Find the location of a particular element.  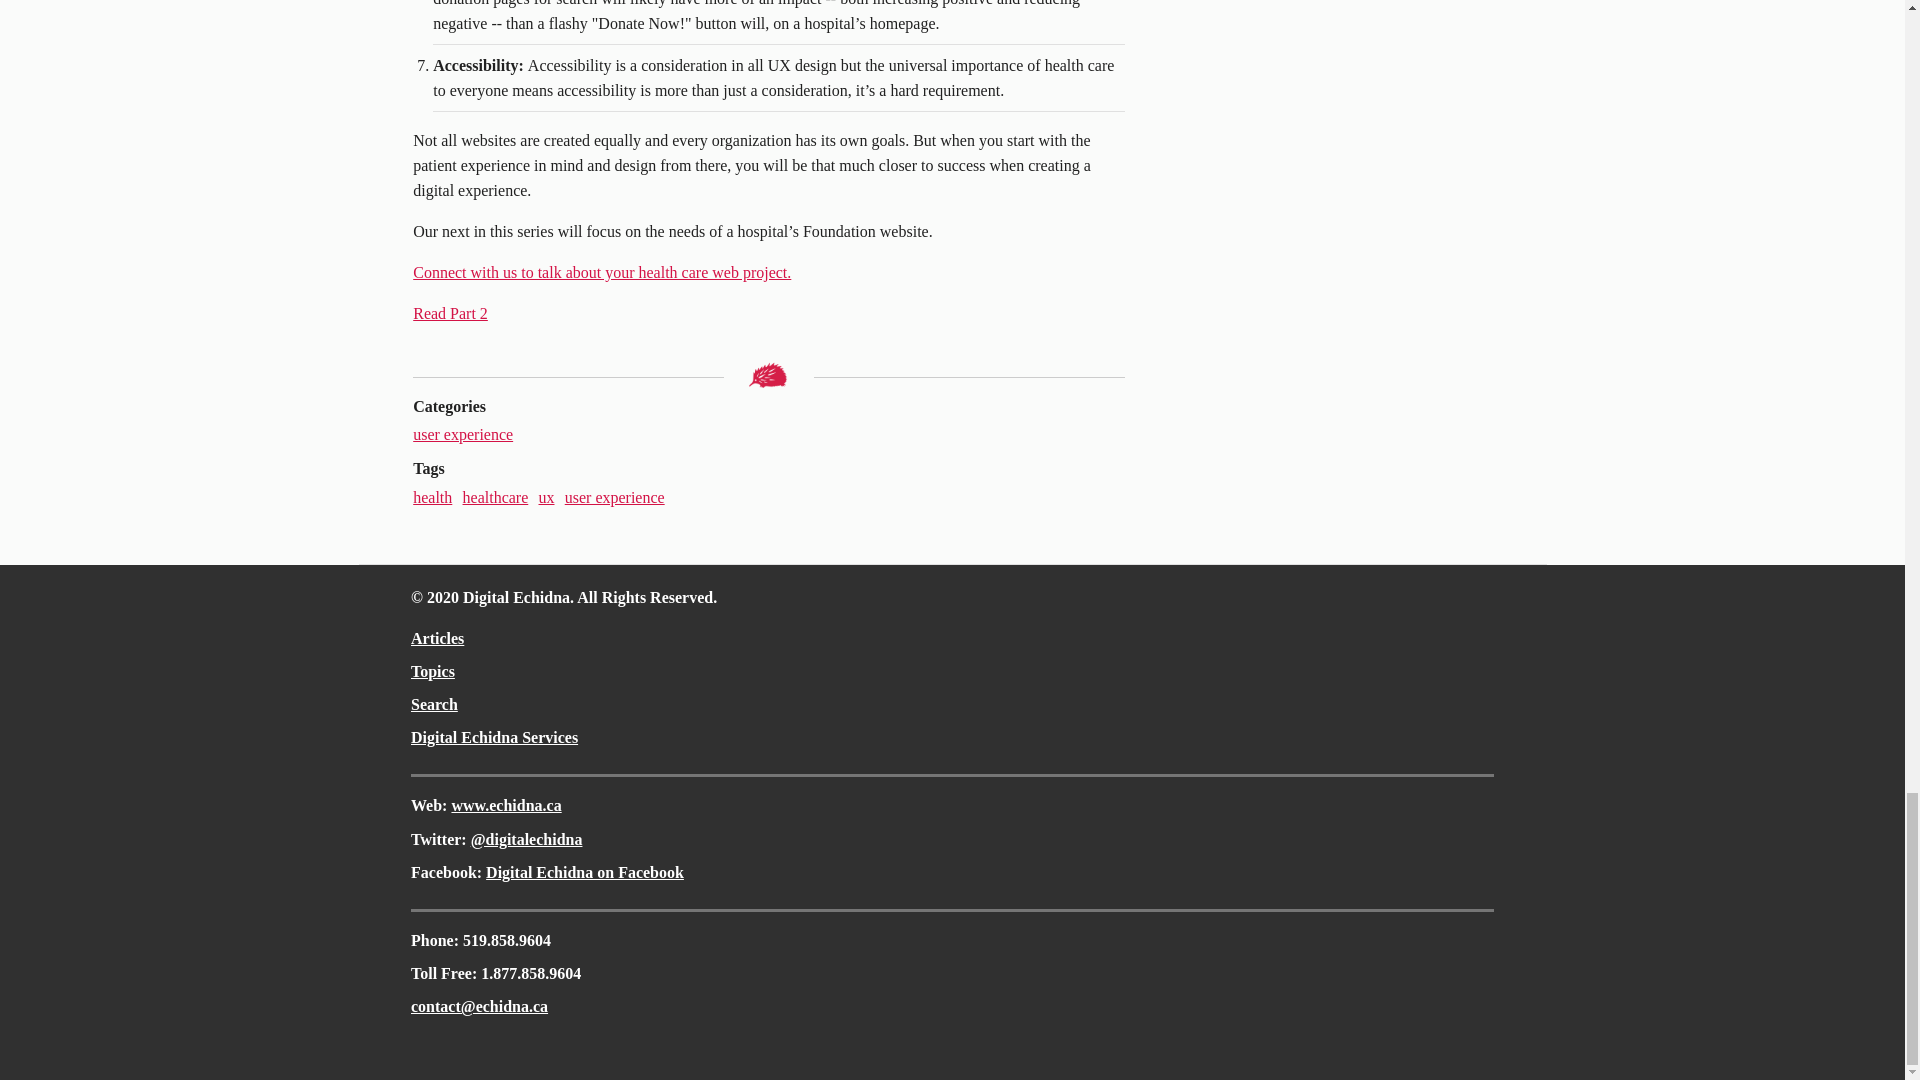

Digital Echidna Services is located at coordinates (494, 738).